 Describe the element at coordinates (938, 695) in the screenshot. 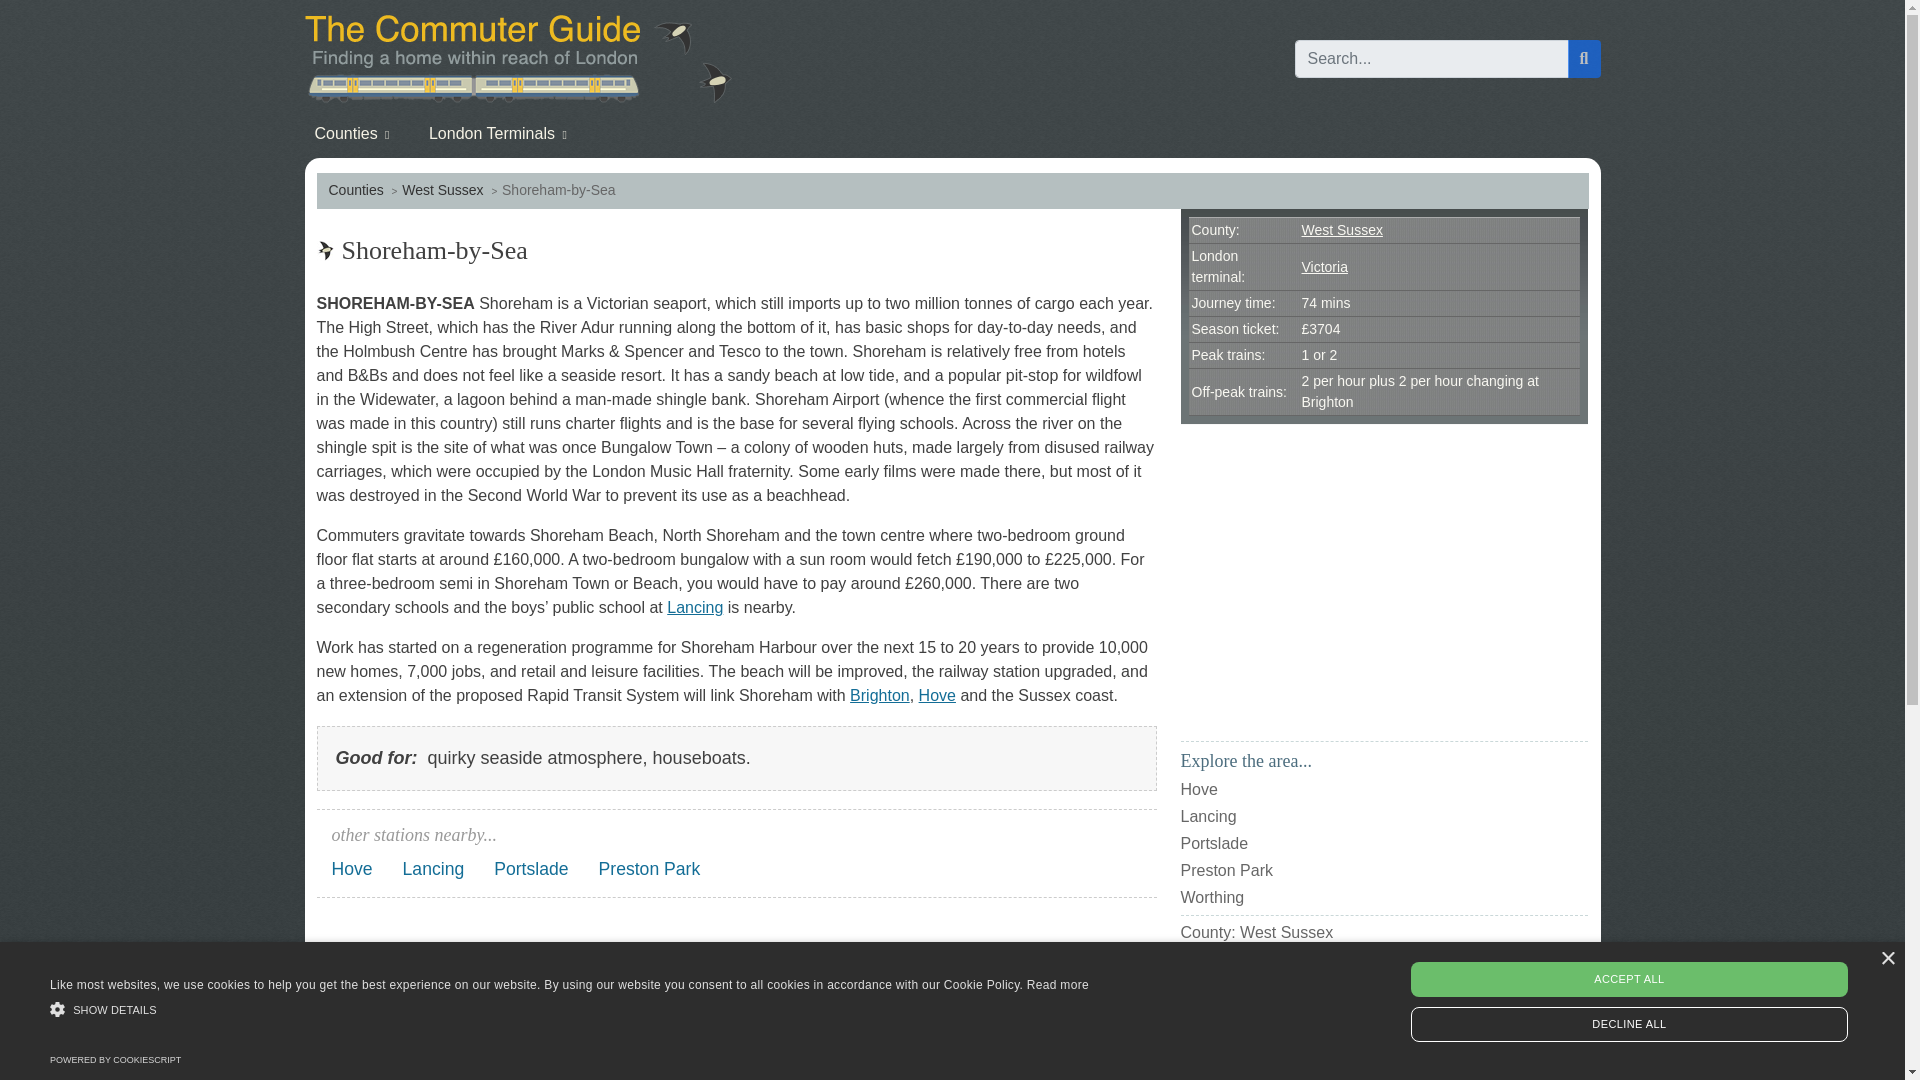

I see `Hove, East Sussex` at that location.